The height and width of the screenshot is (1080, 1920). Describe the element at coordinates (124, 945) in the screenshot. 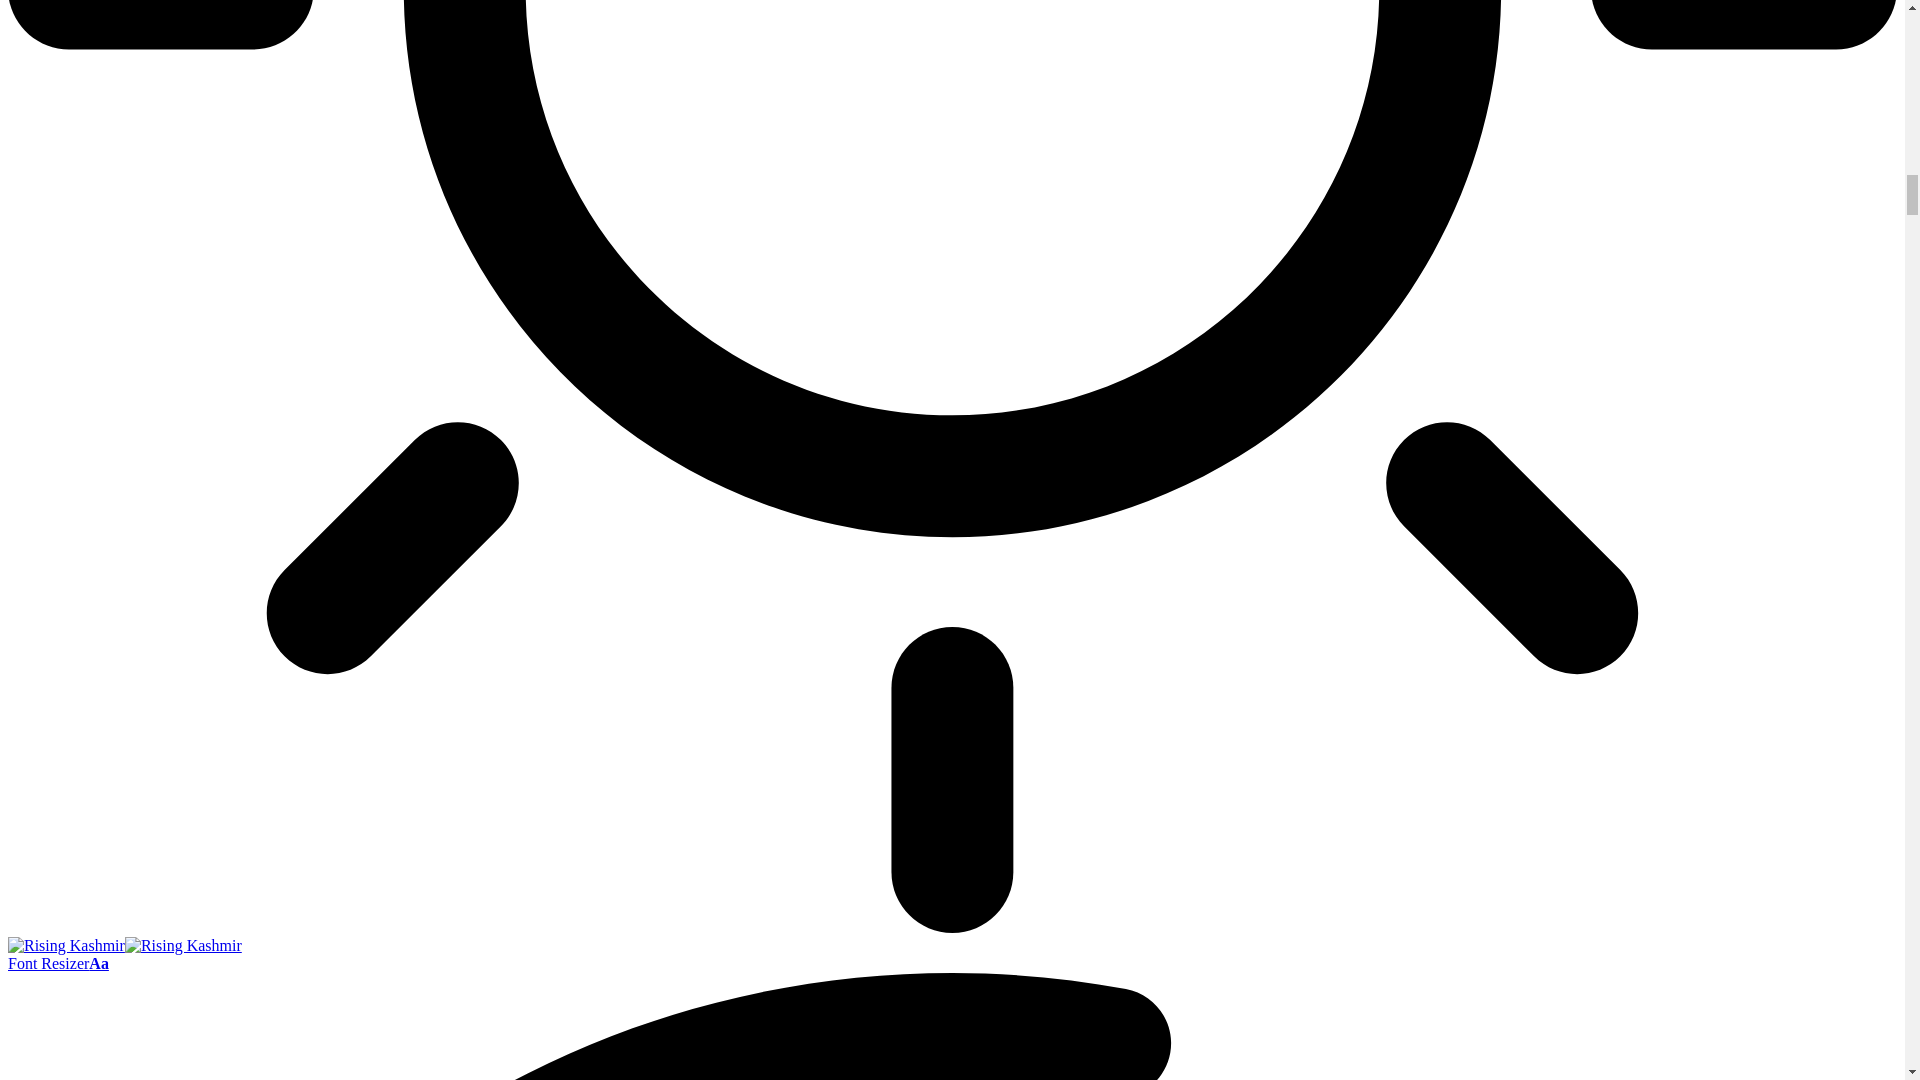

I see `Rising Kashmir` at that location.